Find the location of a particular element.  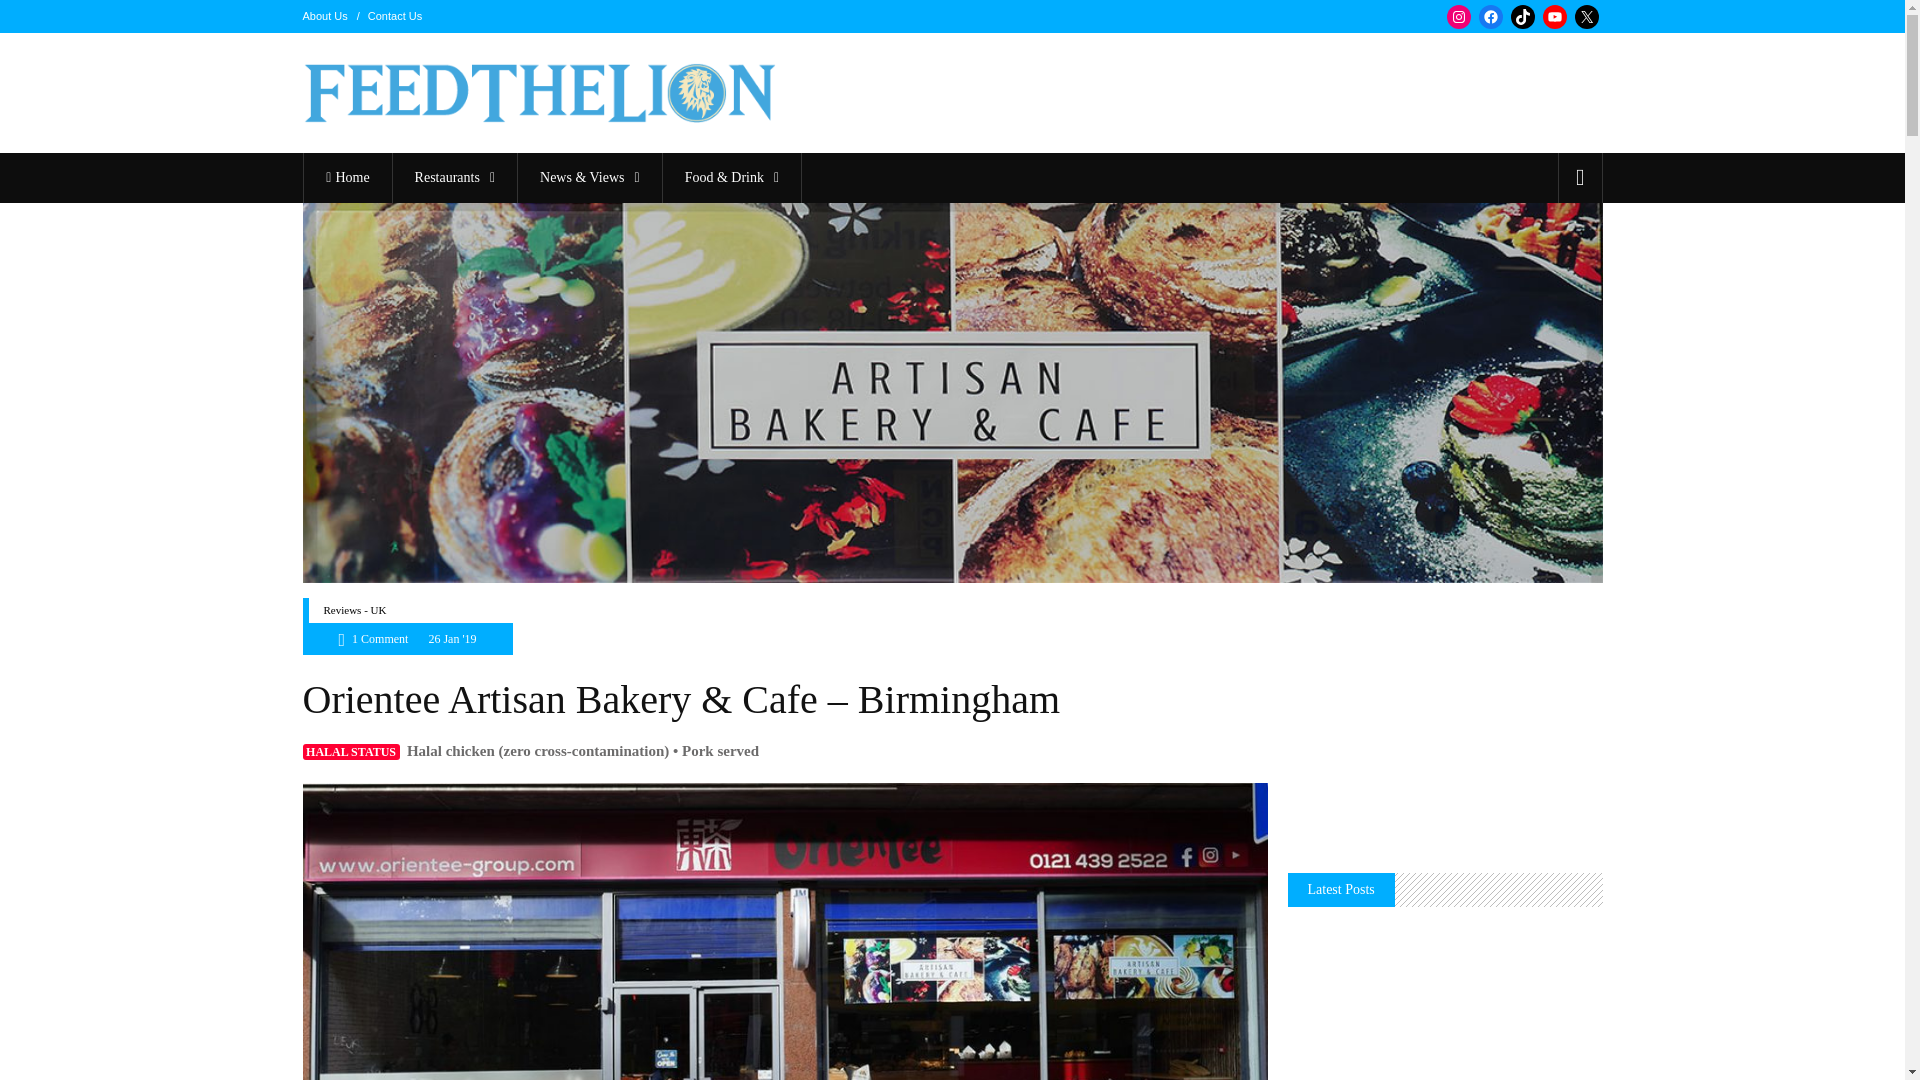

Home is located at coordinates (347, 178).